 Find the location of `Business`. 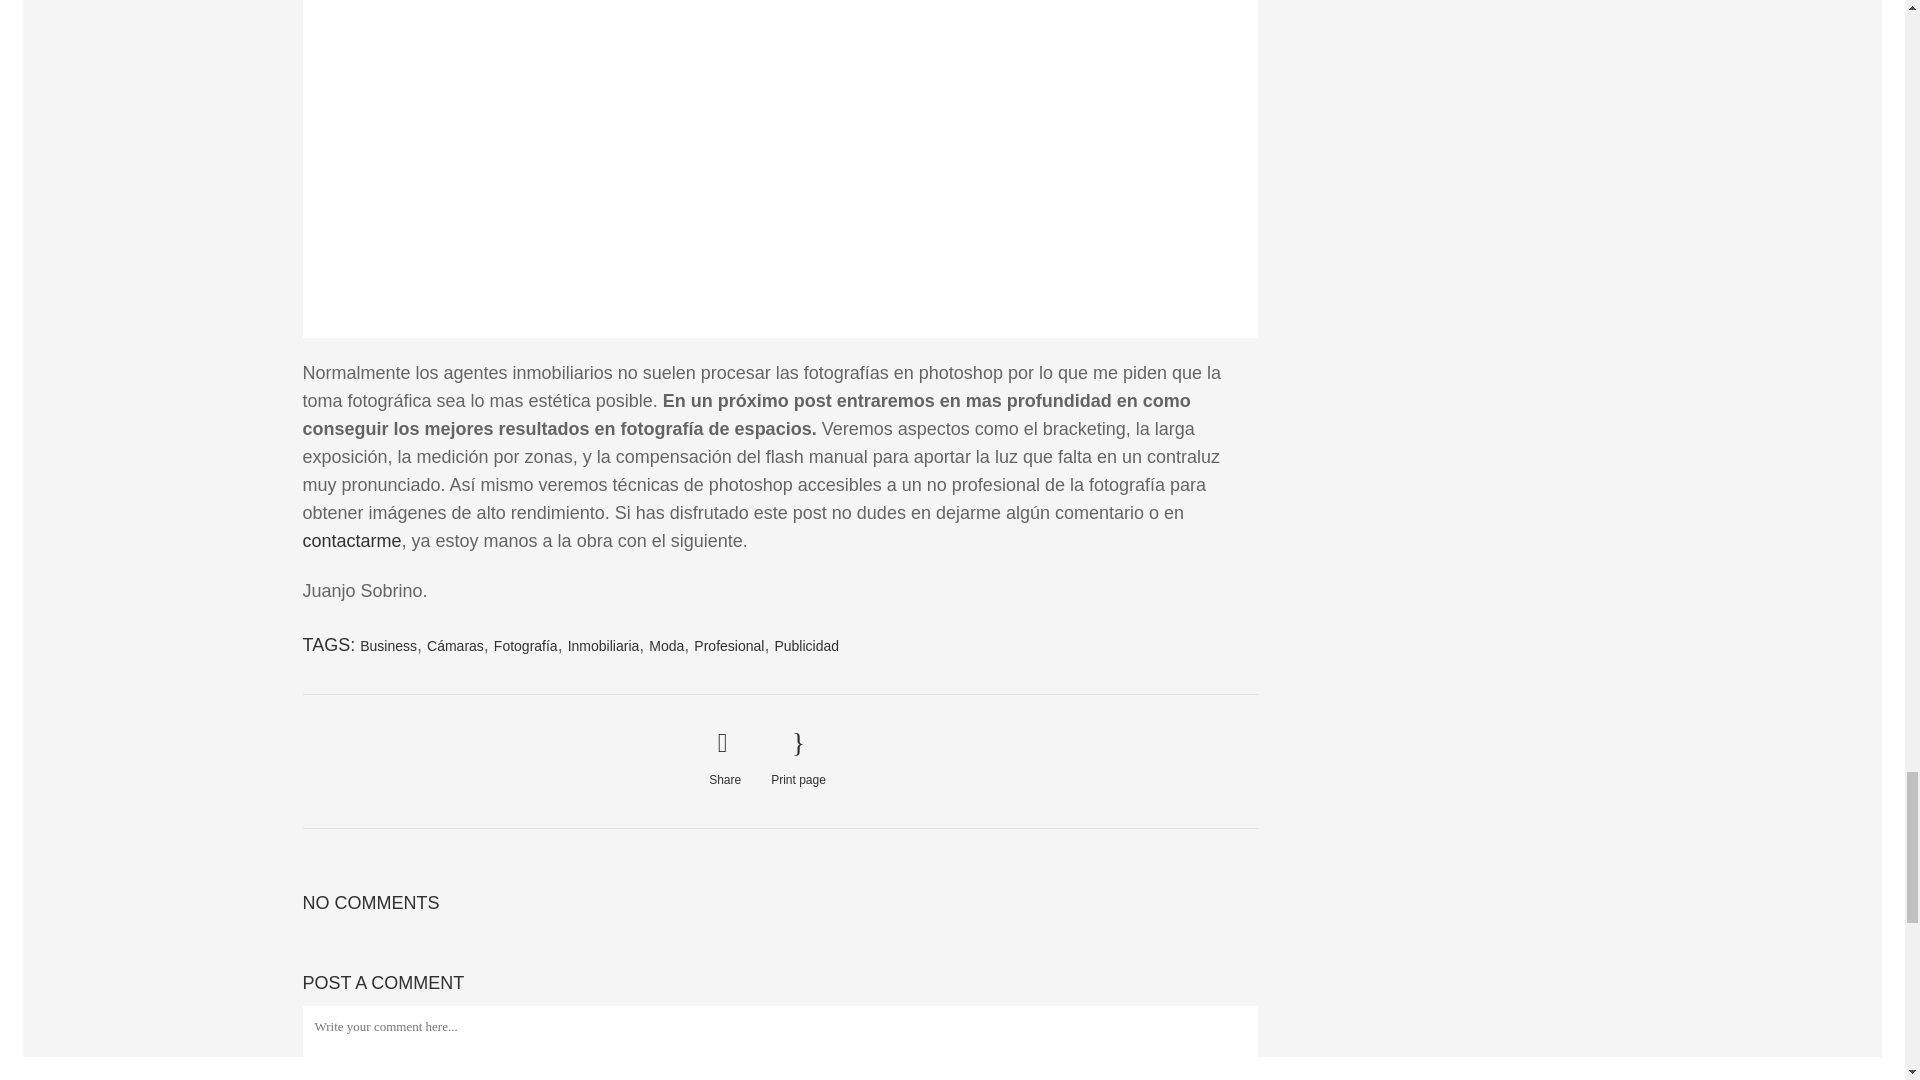

Business is located at coordinates (388, 646).